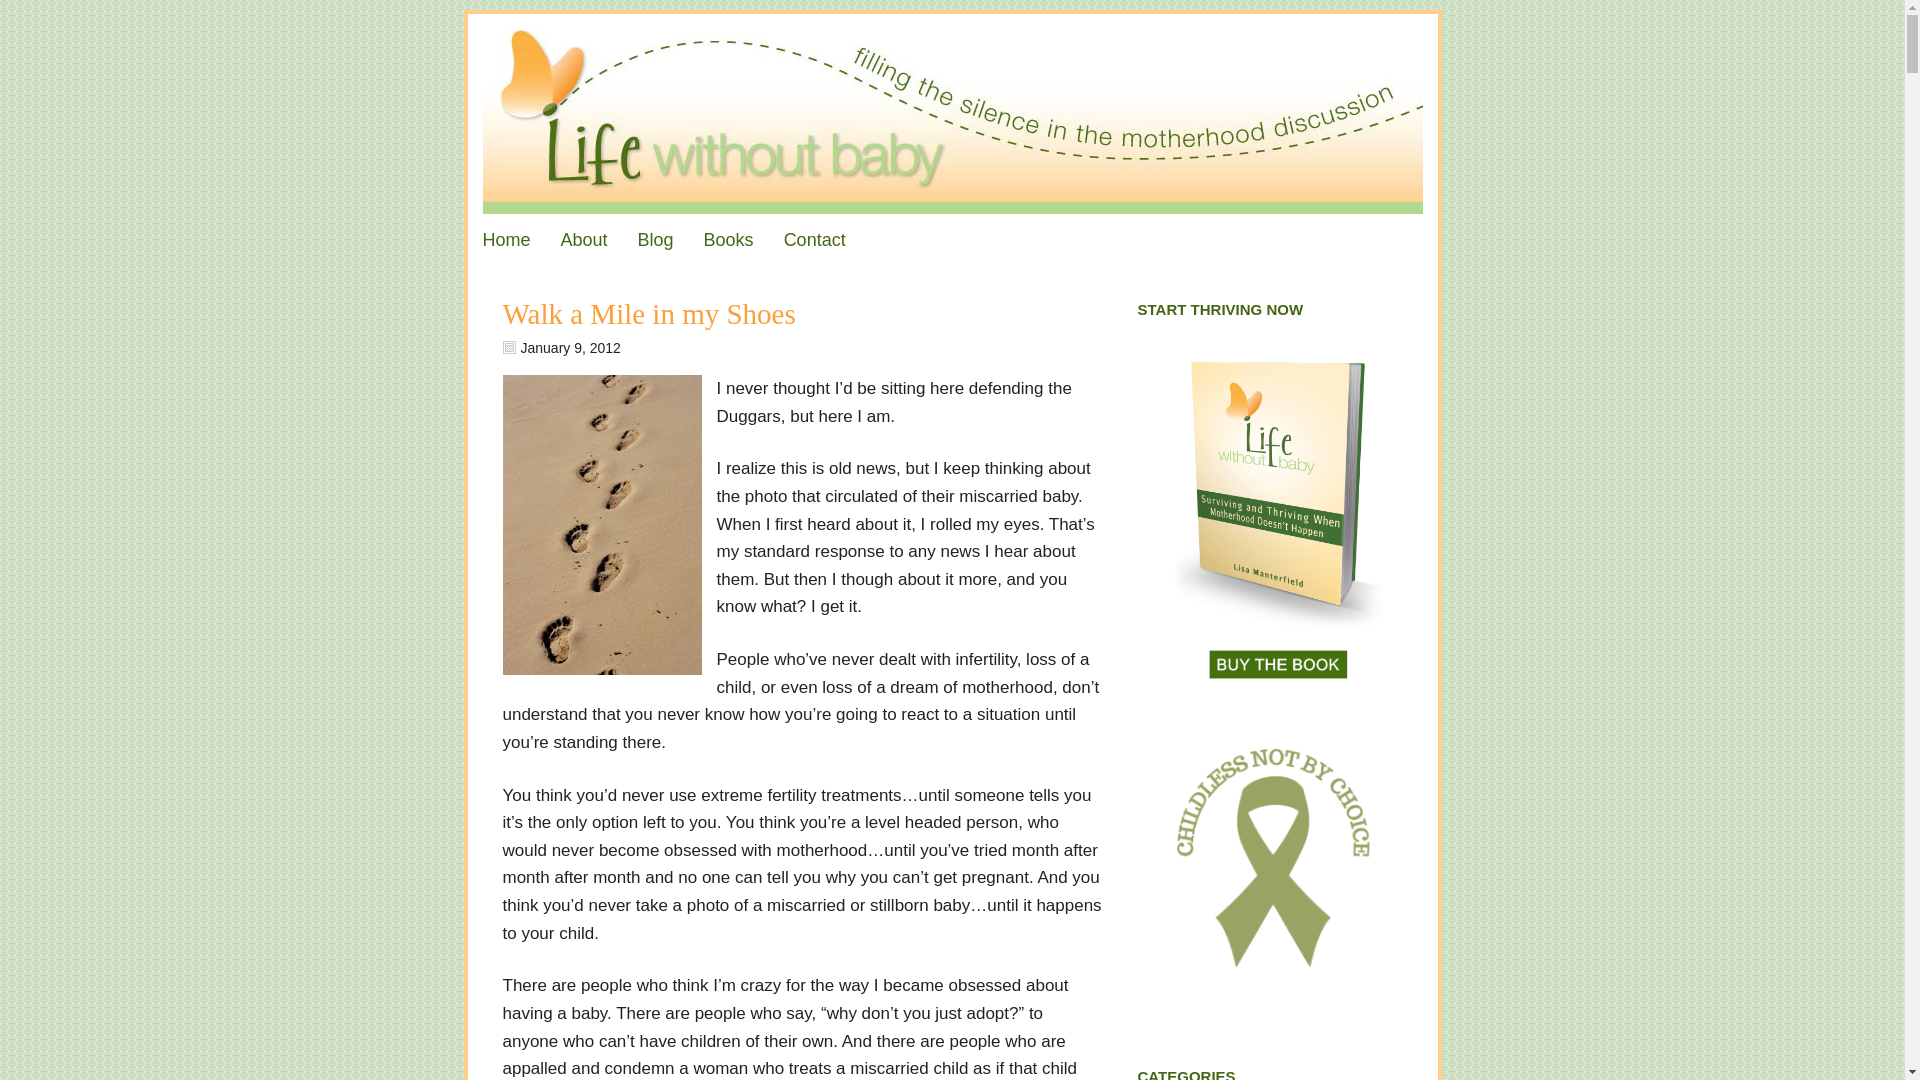 This screenshot has width=1920, height=1080. I want to click on Books, so click(729, 239).